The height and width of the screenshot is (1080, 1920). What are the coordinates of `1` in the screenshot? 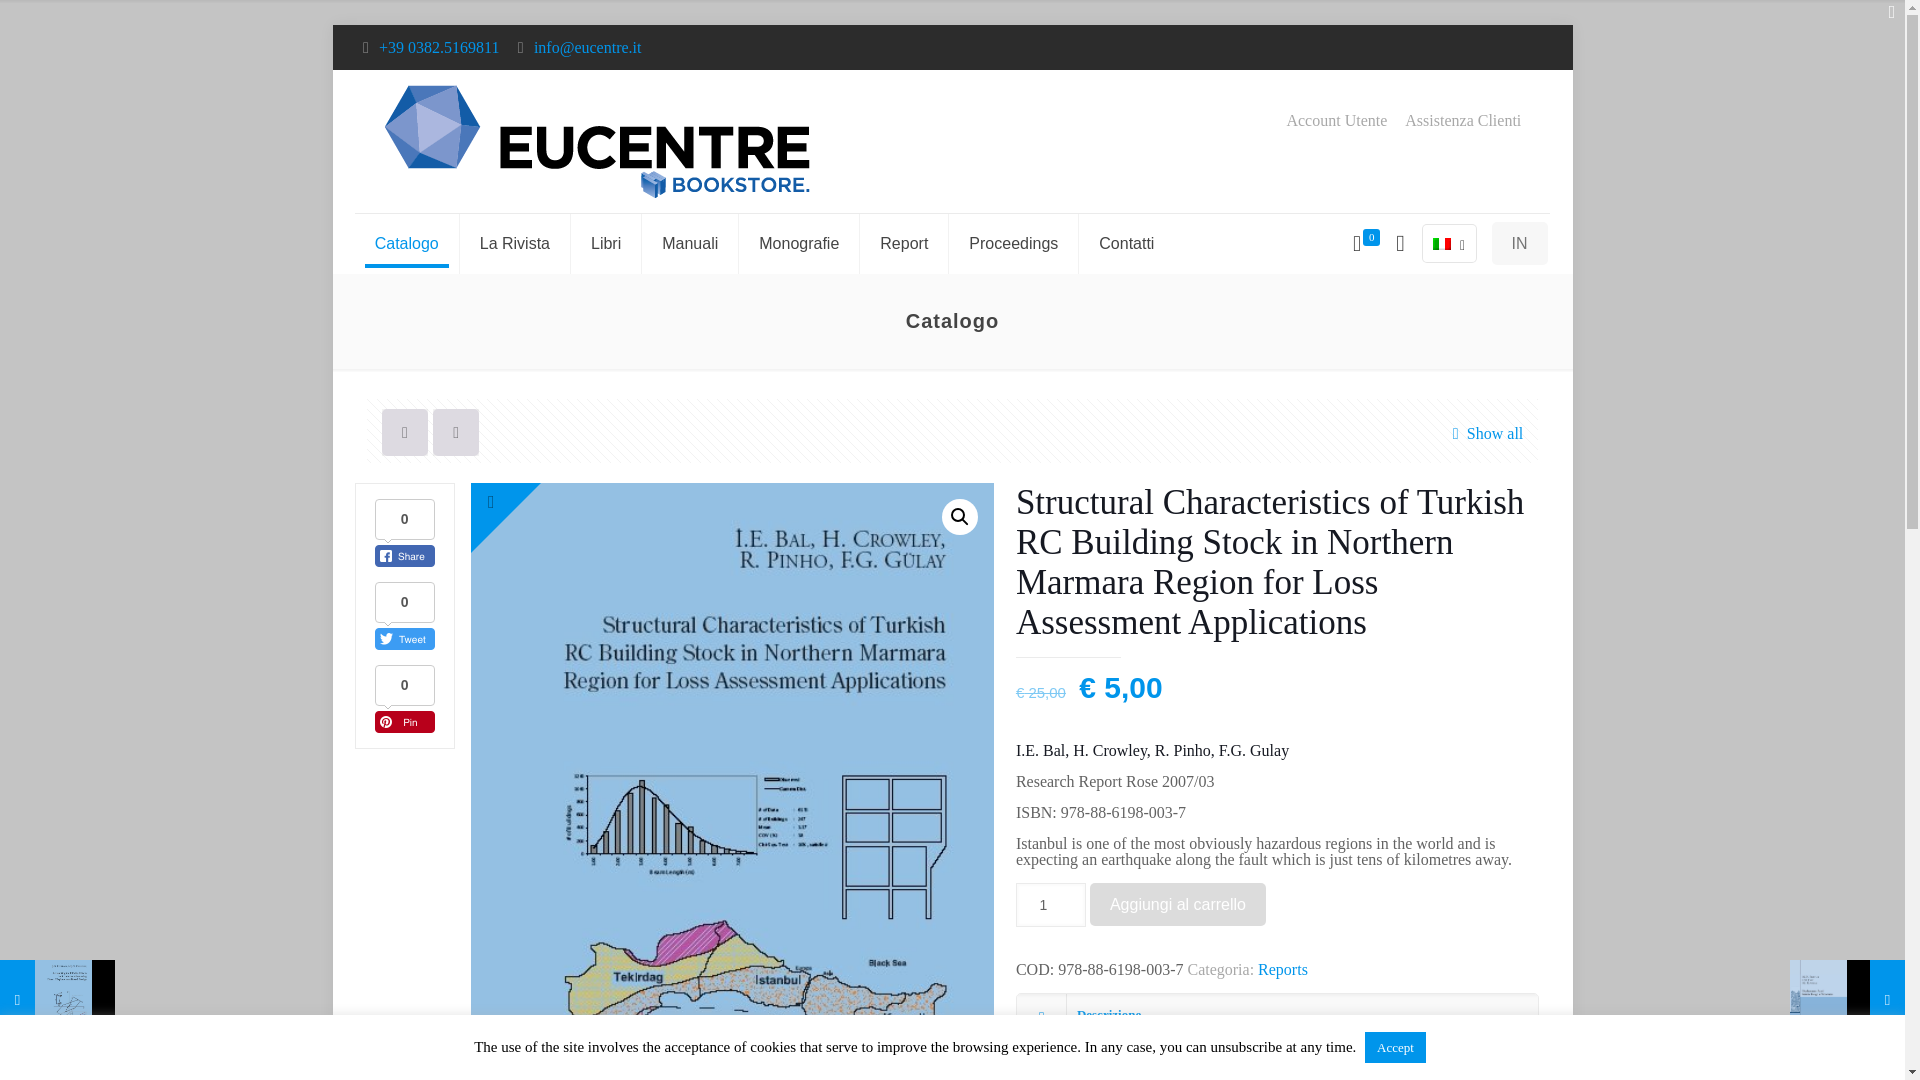 It's located at (1050, 904).